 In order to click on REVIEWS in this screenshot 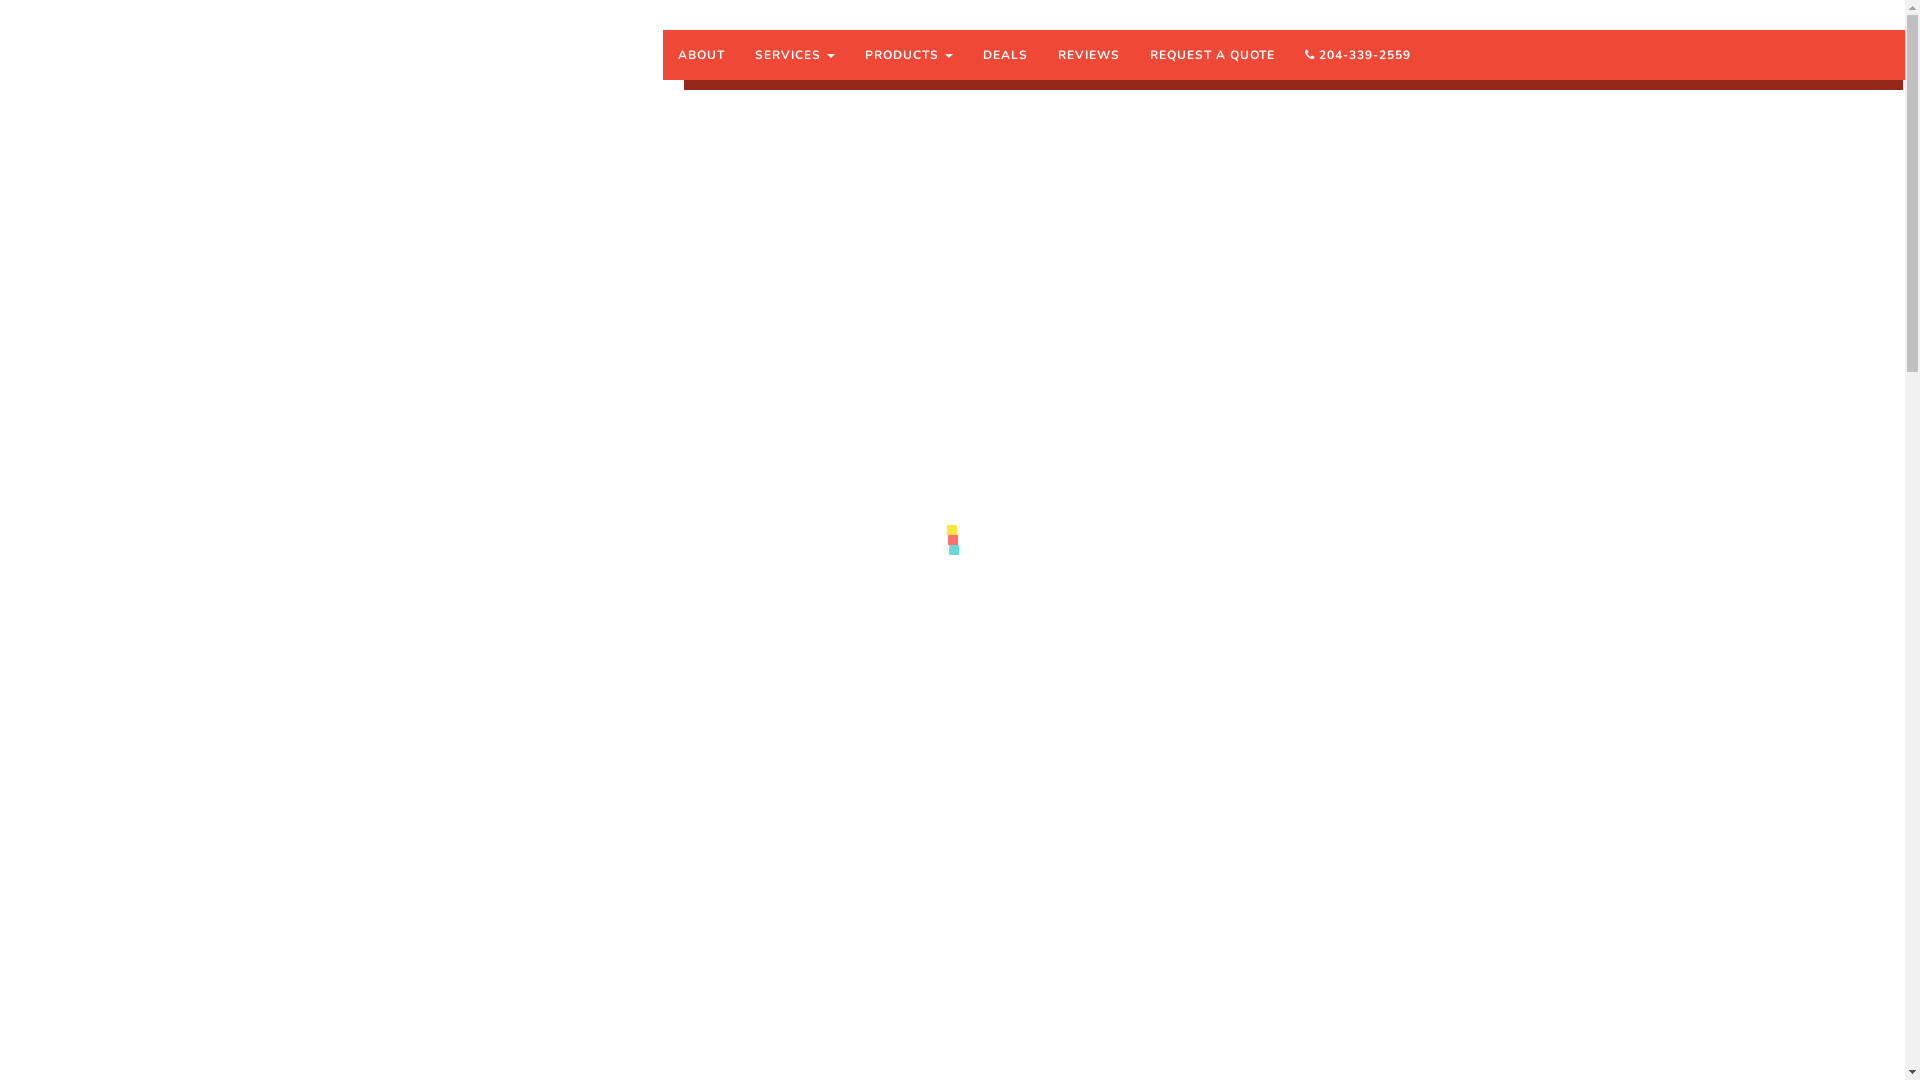, I will do `click(1089, 55)`.